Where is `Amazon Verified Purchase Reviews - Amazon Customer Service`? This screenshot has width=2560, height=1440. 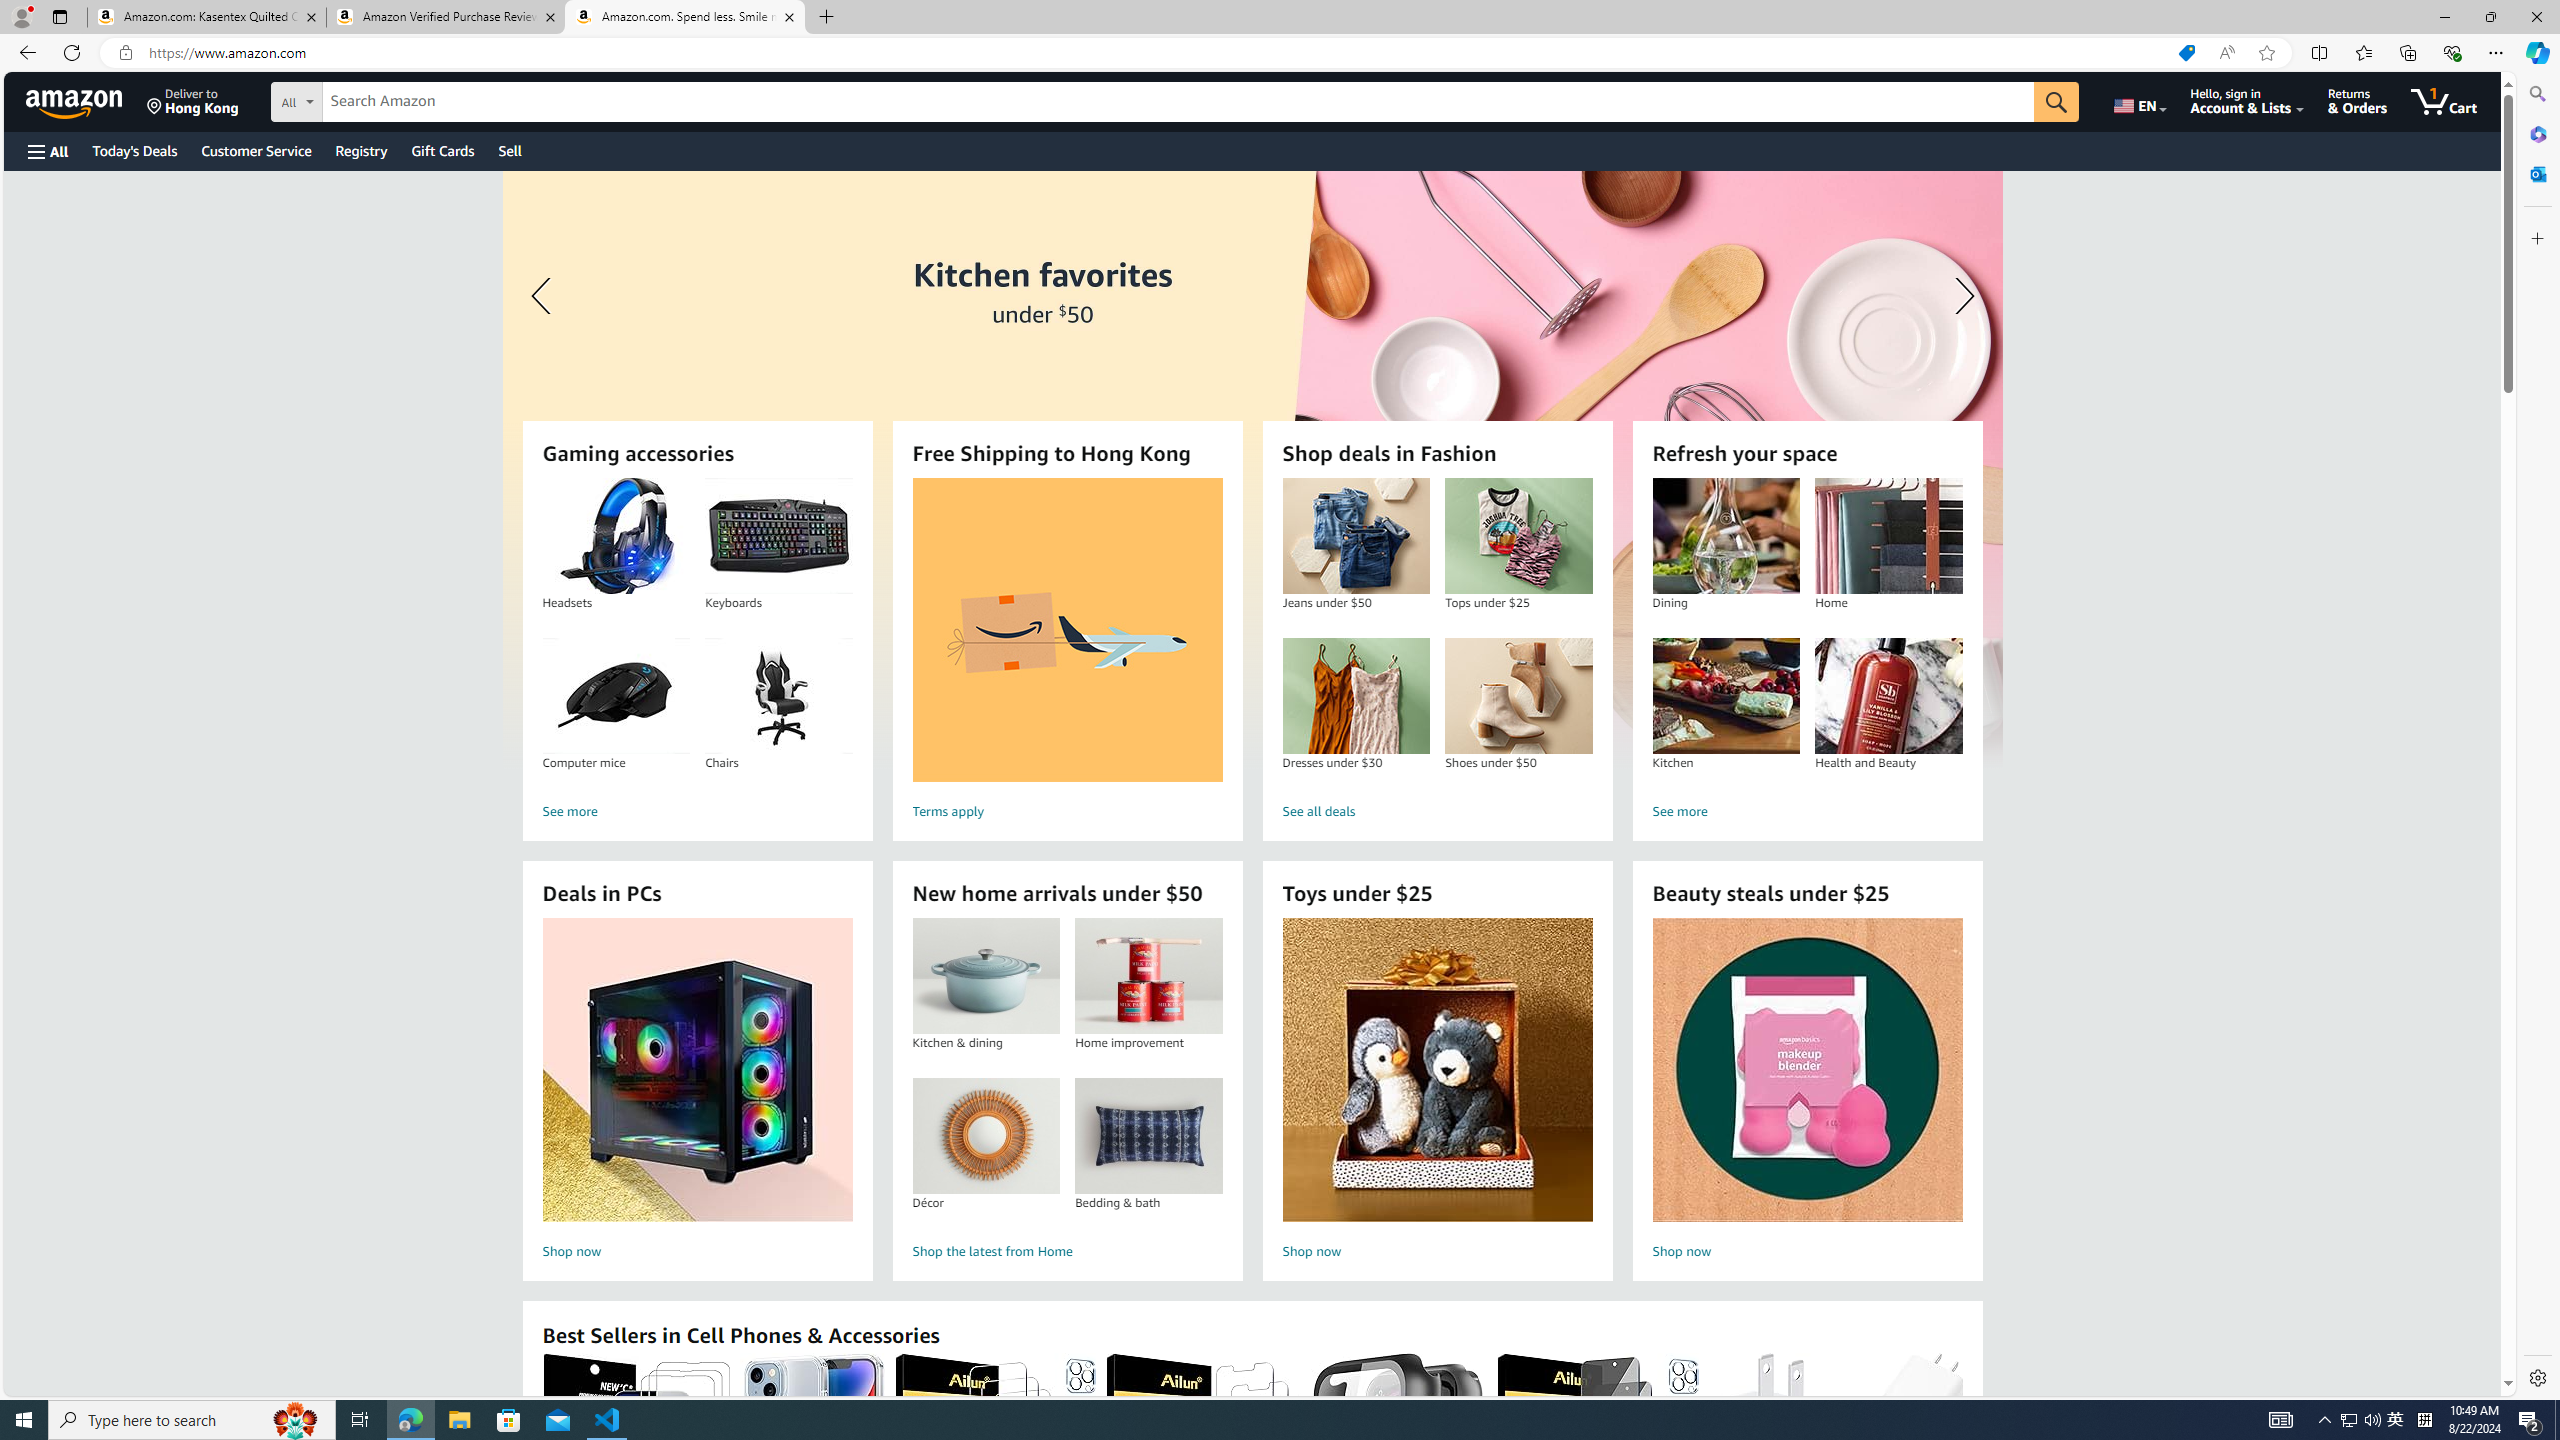 Amazon Verified Purchase Reviews - Amazon Customer Service is located at coordinates (445, 17).